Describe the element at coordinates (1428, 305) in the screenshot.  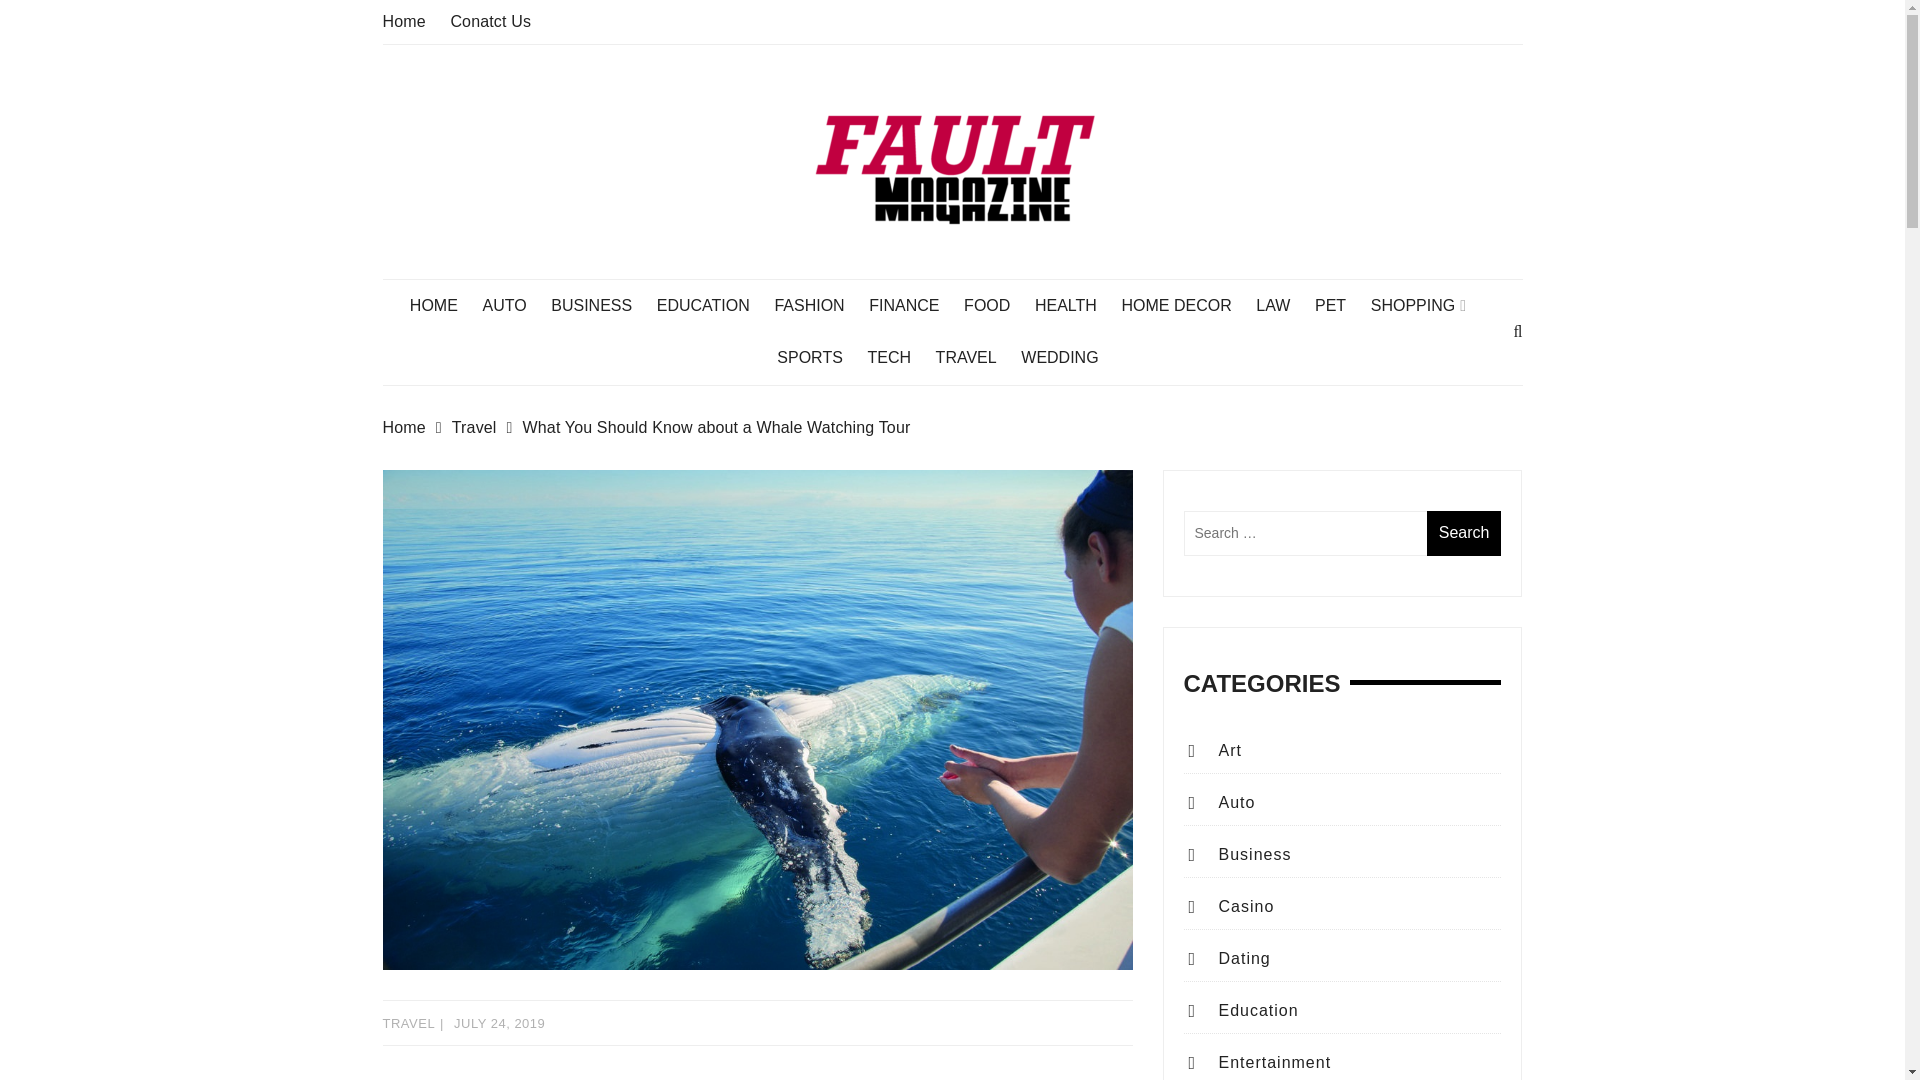
I see `SHOPPING` at that location.